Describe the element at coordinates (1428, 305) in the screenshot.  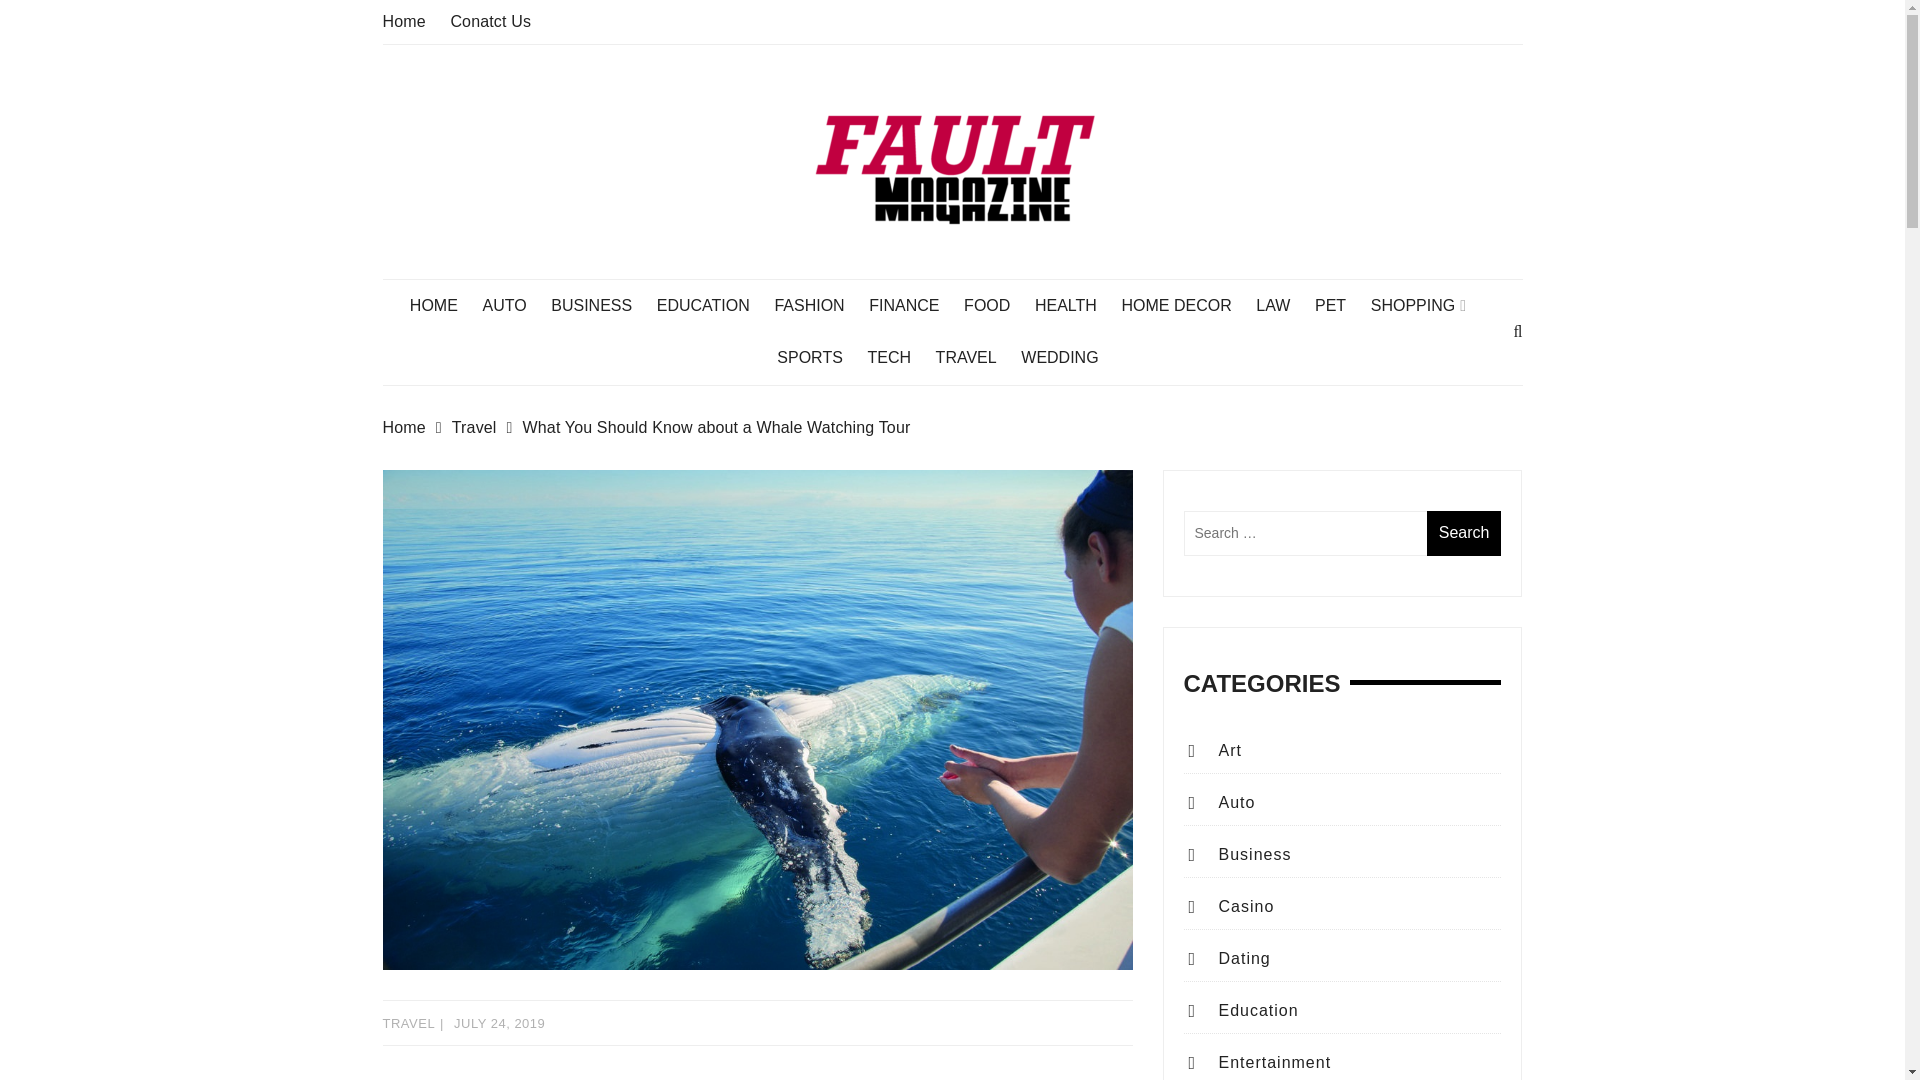
I see `SHOPPING` at that location.